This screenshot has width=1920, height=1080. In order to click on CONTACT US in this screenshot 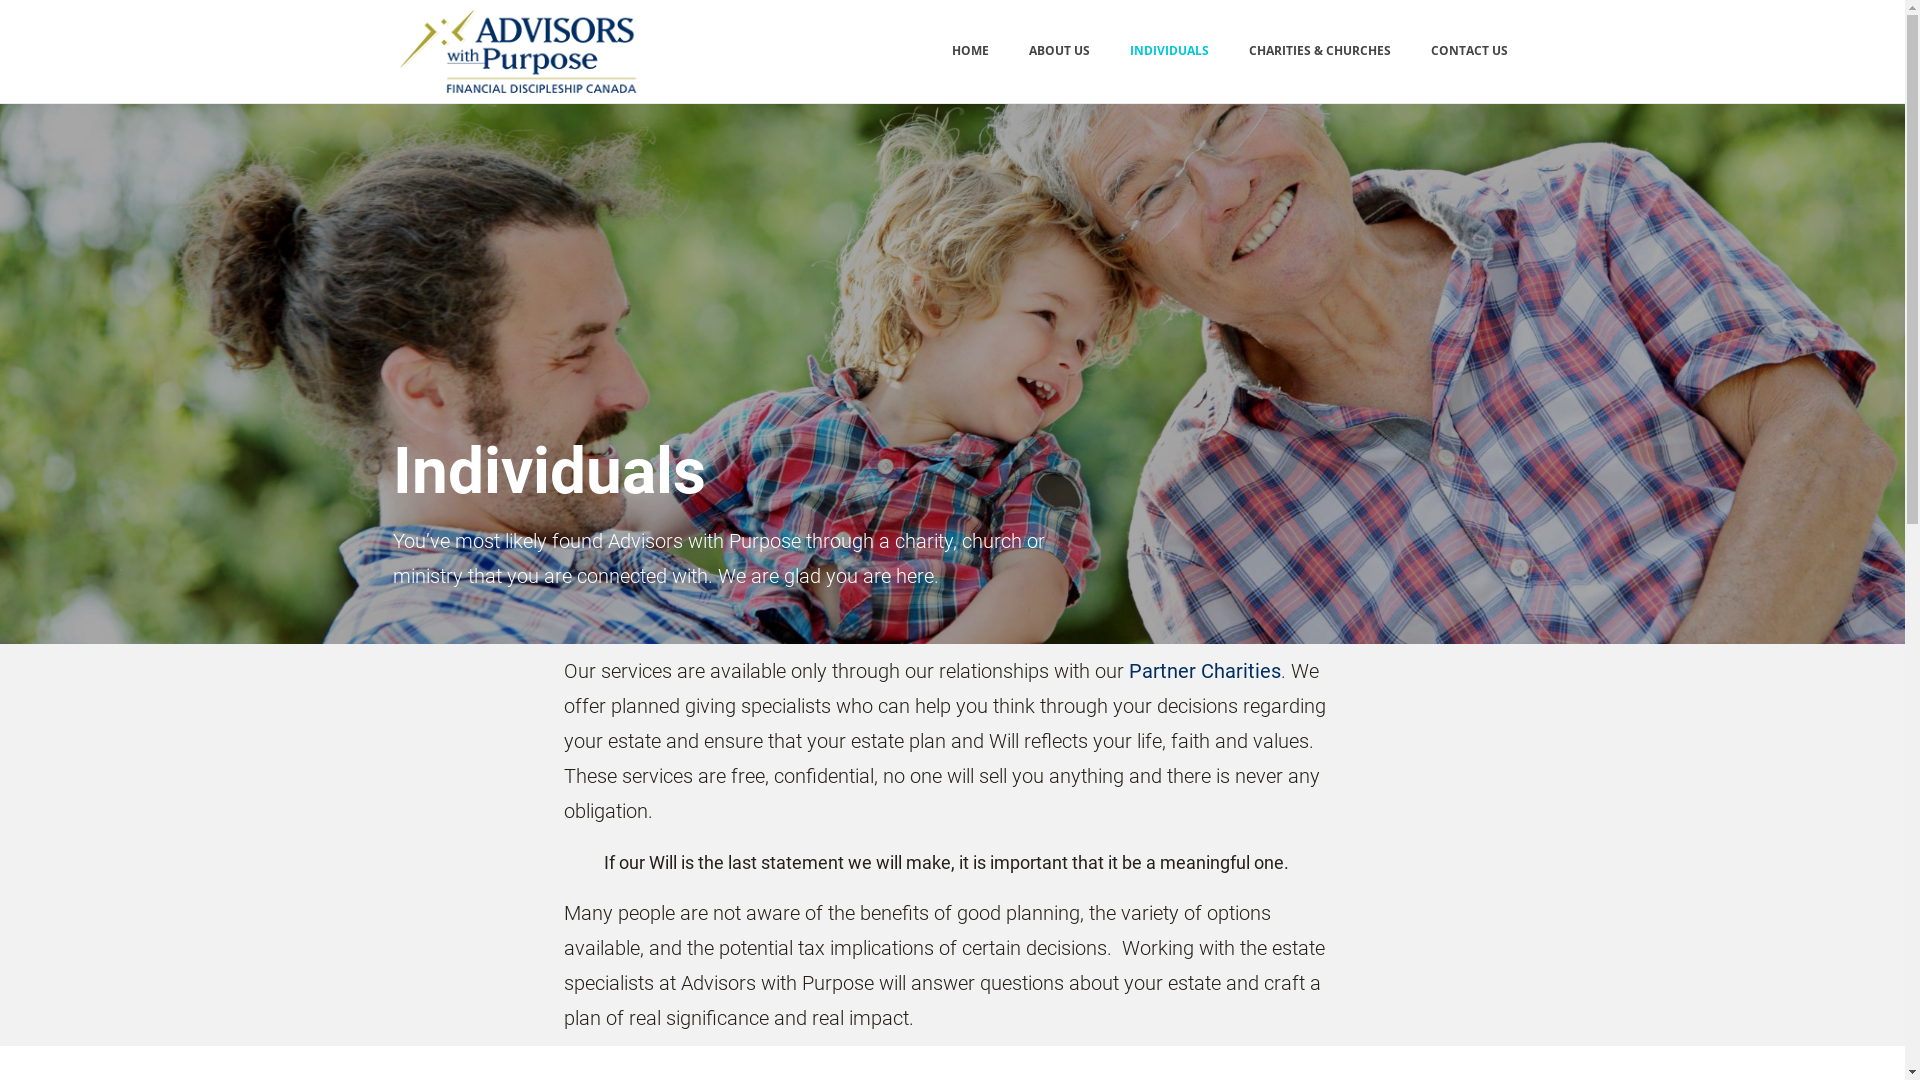, I will do `click(1470, 52)`.